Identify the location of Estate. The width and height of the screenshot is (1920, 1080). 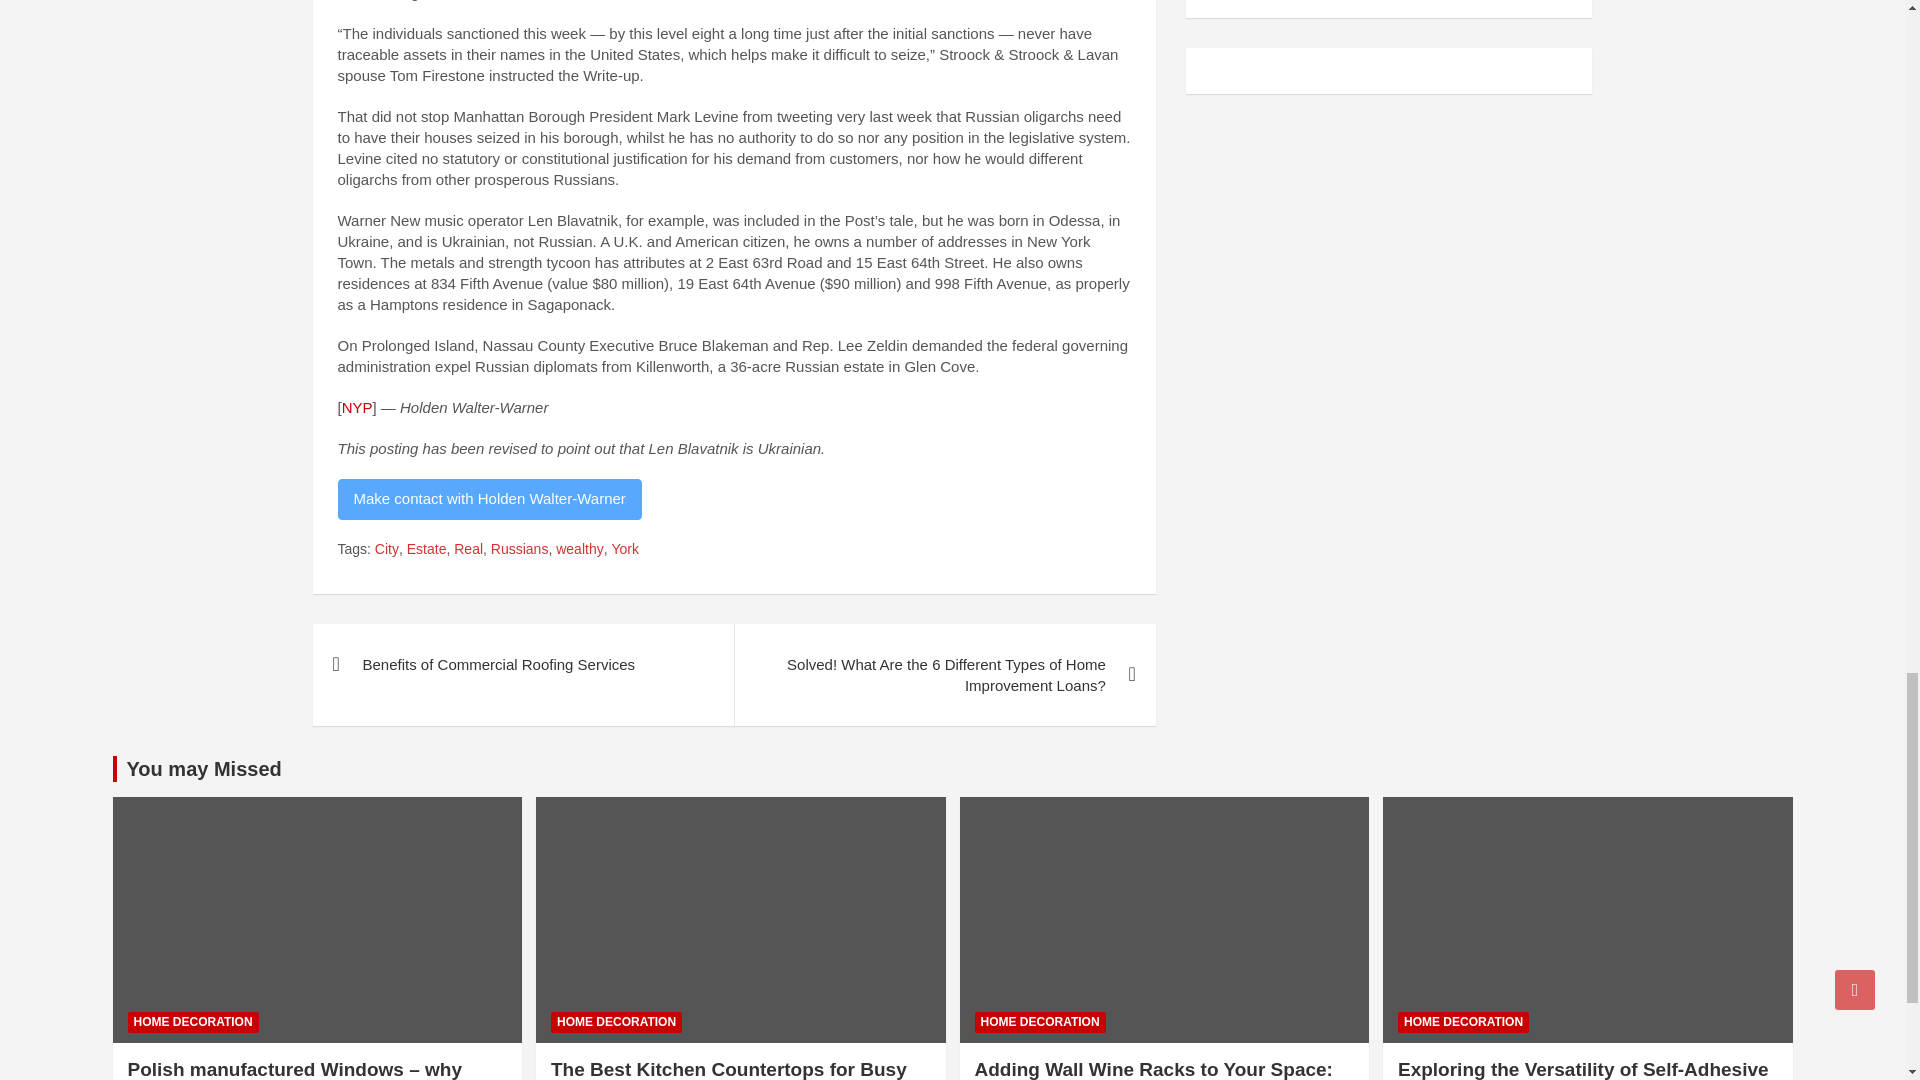
(427, 550).